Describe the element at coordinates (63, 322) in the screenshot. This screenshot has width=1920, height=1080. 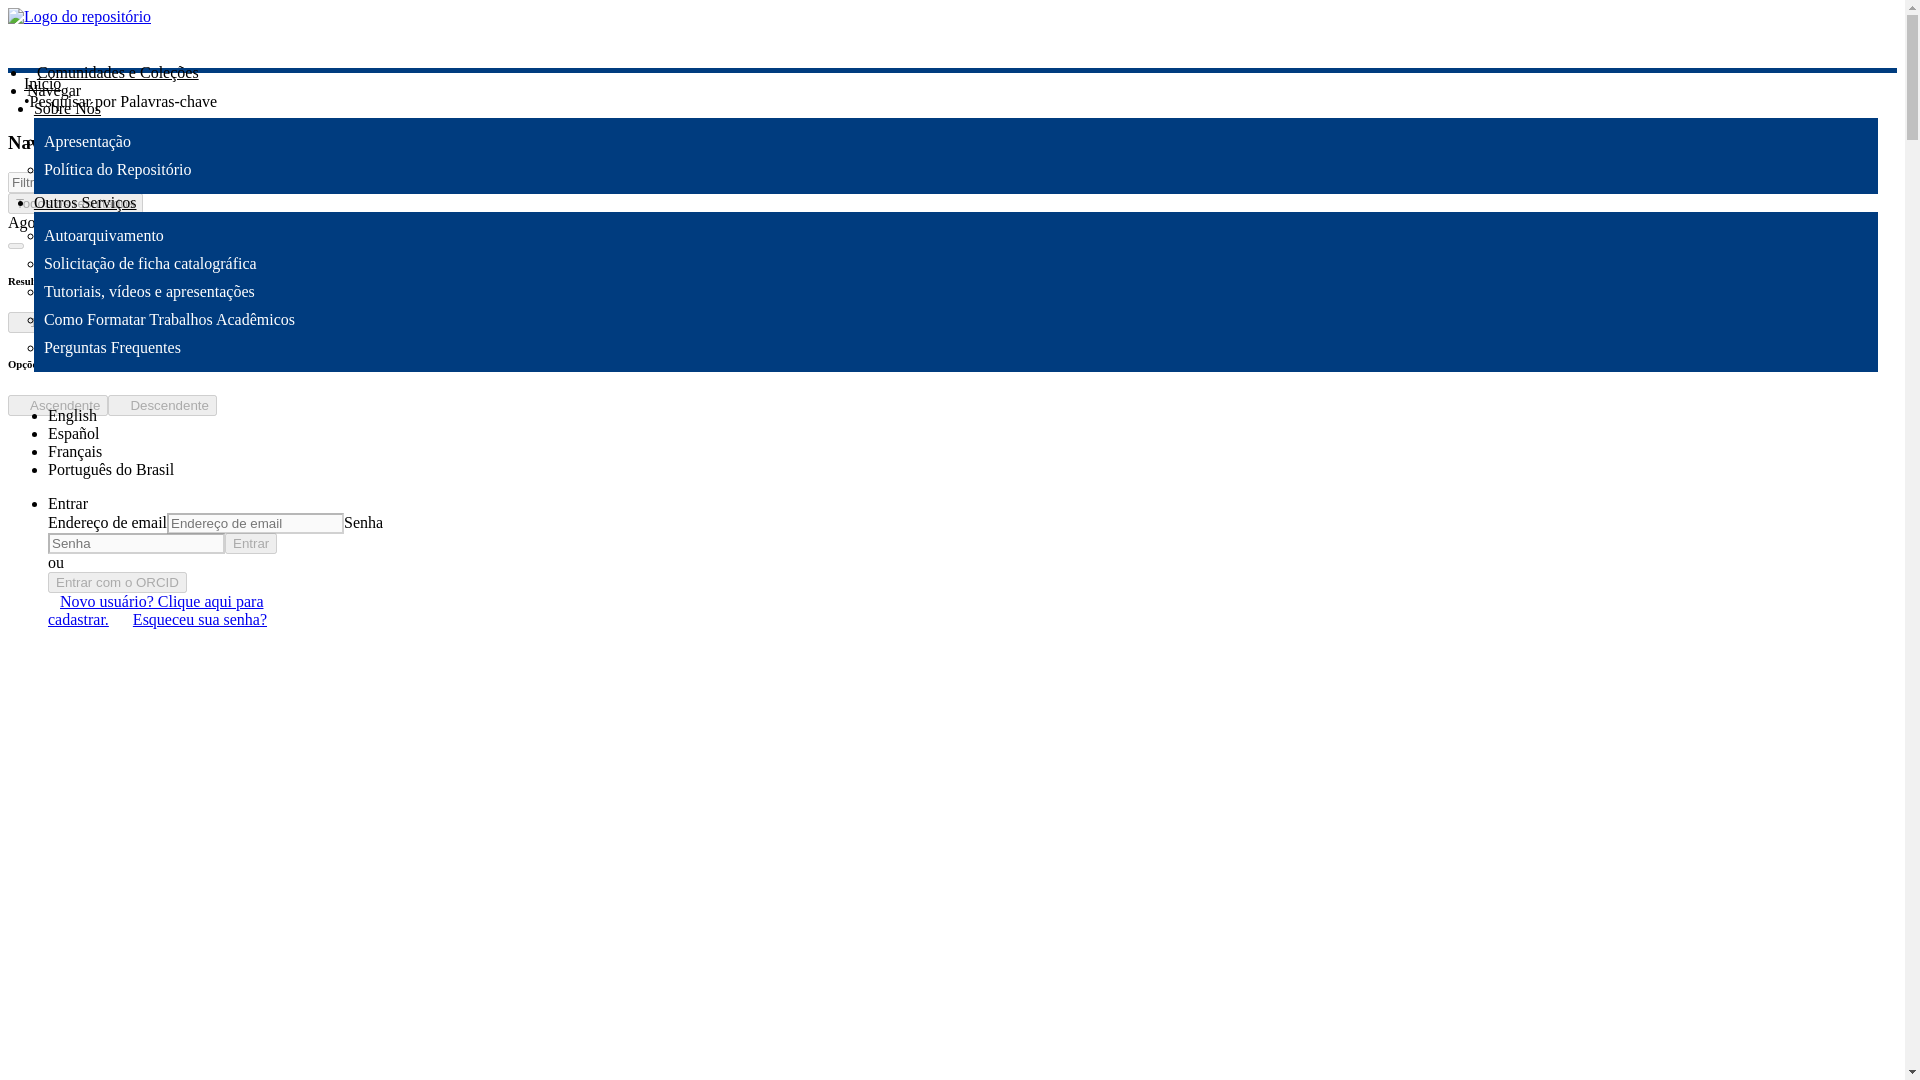
I see `5` at that location.